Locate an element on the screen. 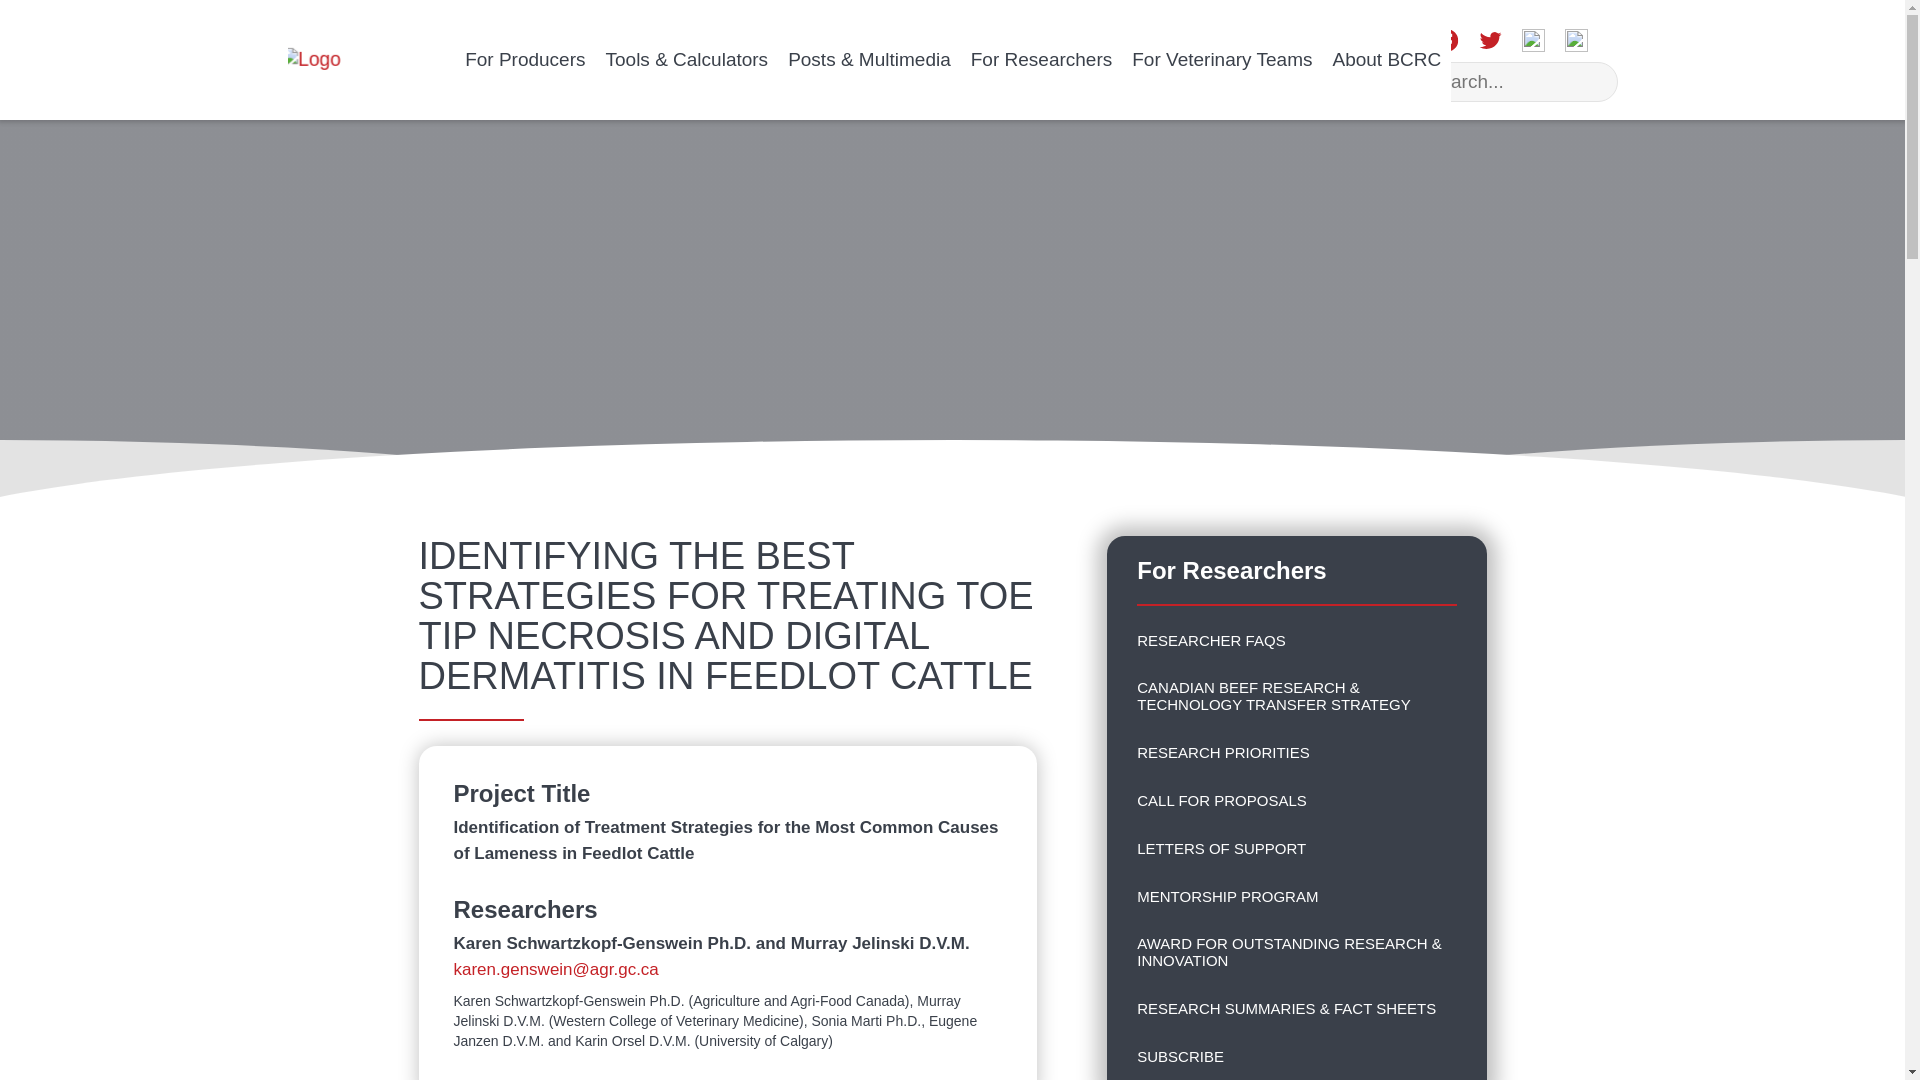 This screenshot has height=1080, width=1920. For Producers is located at coordinates (525, 60).